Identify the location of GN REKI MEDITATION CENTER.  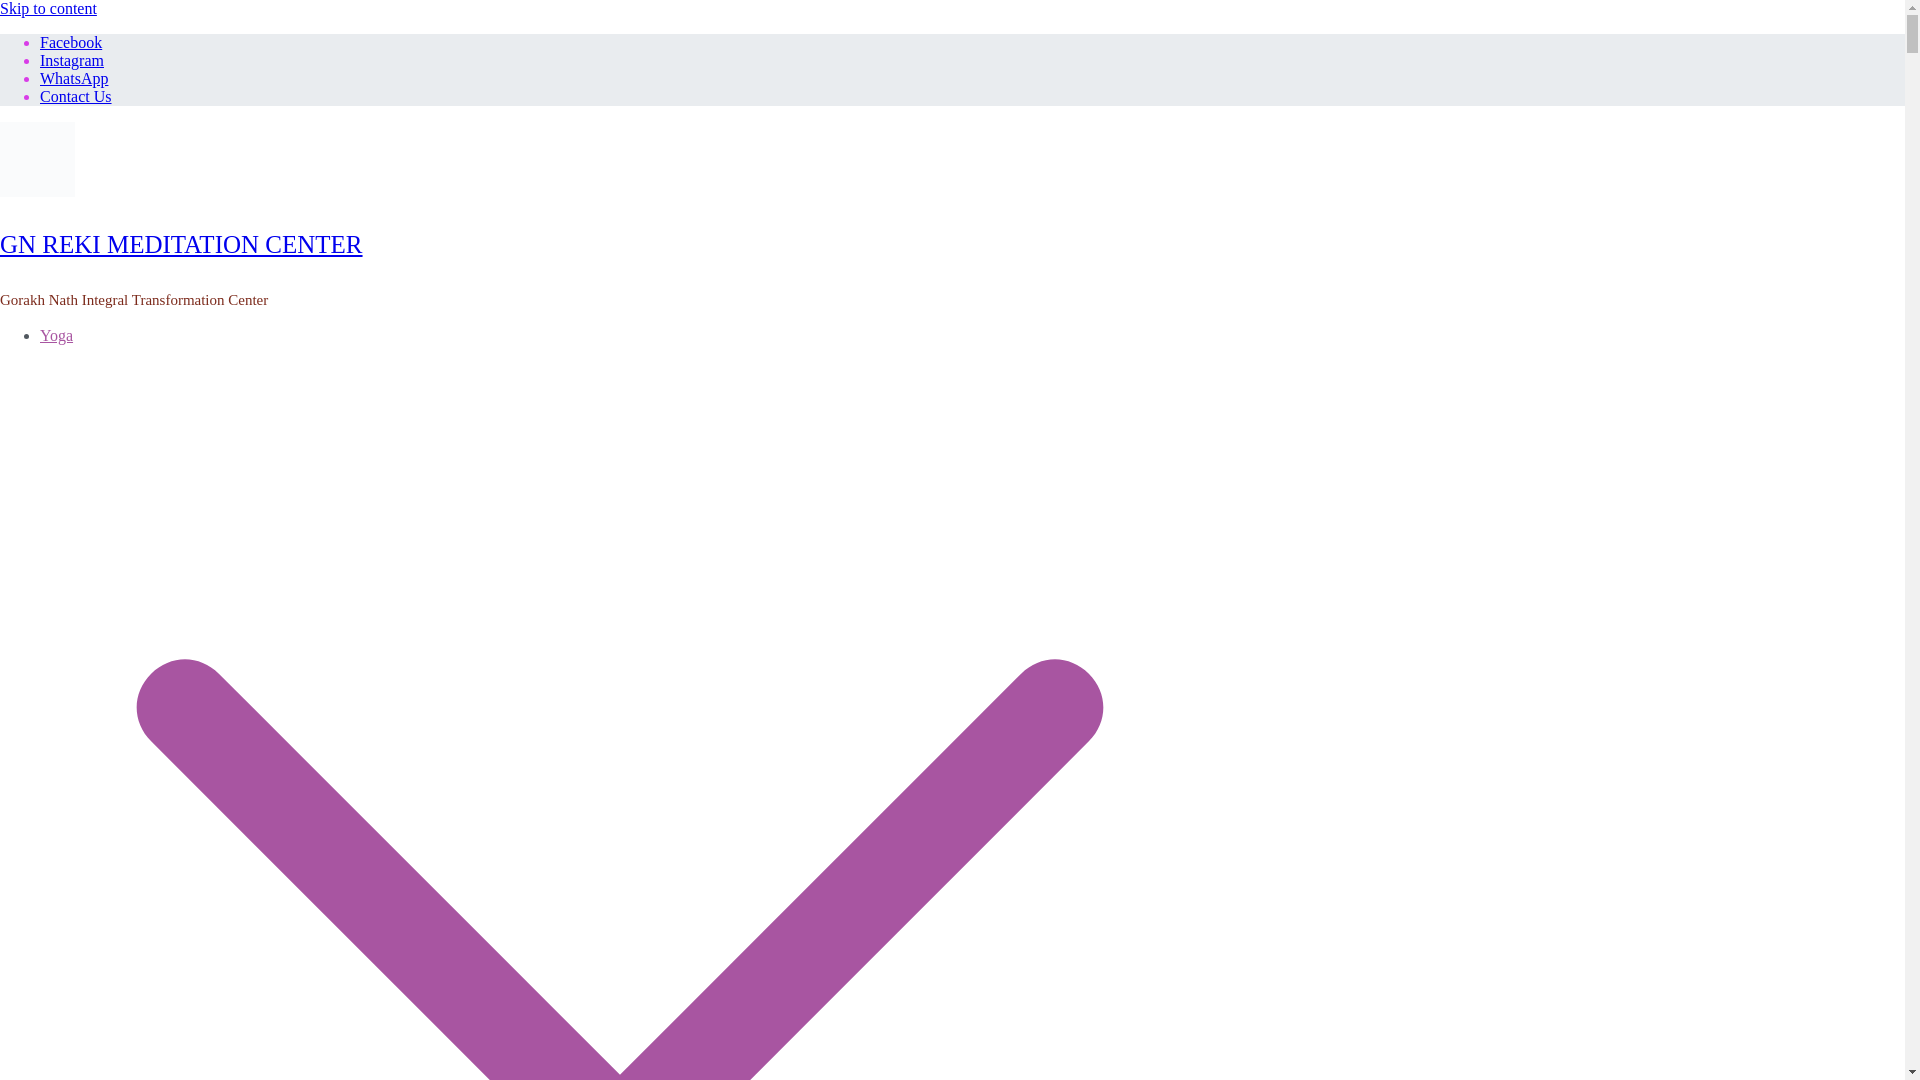
(181, 244).